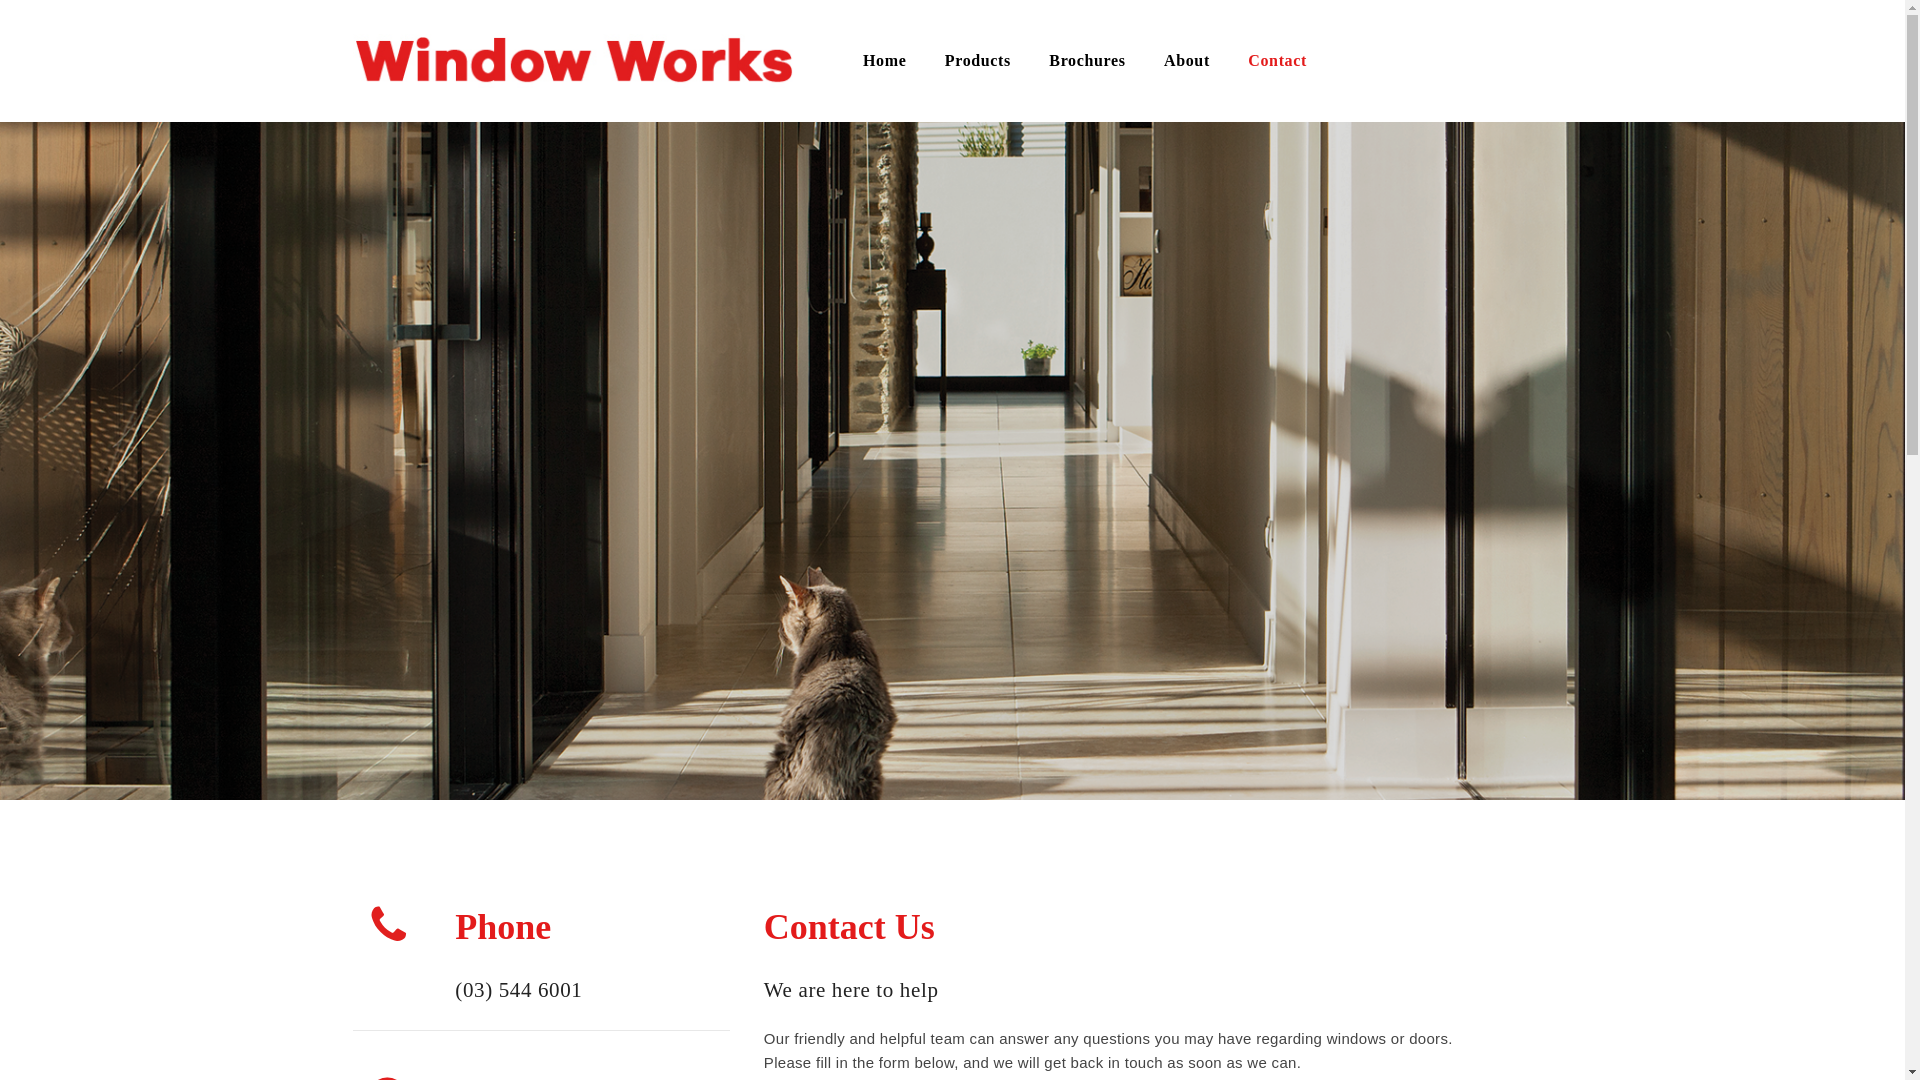  I want to click on Home, so click(884, 60).